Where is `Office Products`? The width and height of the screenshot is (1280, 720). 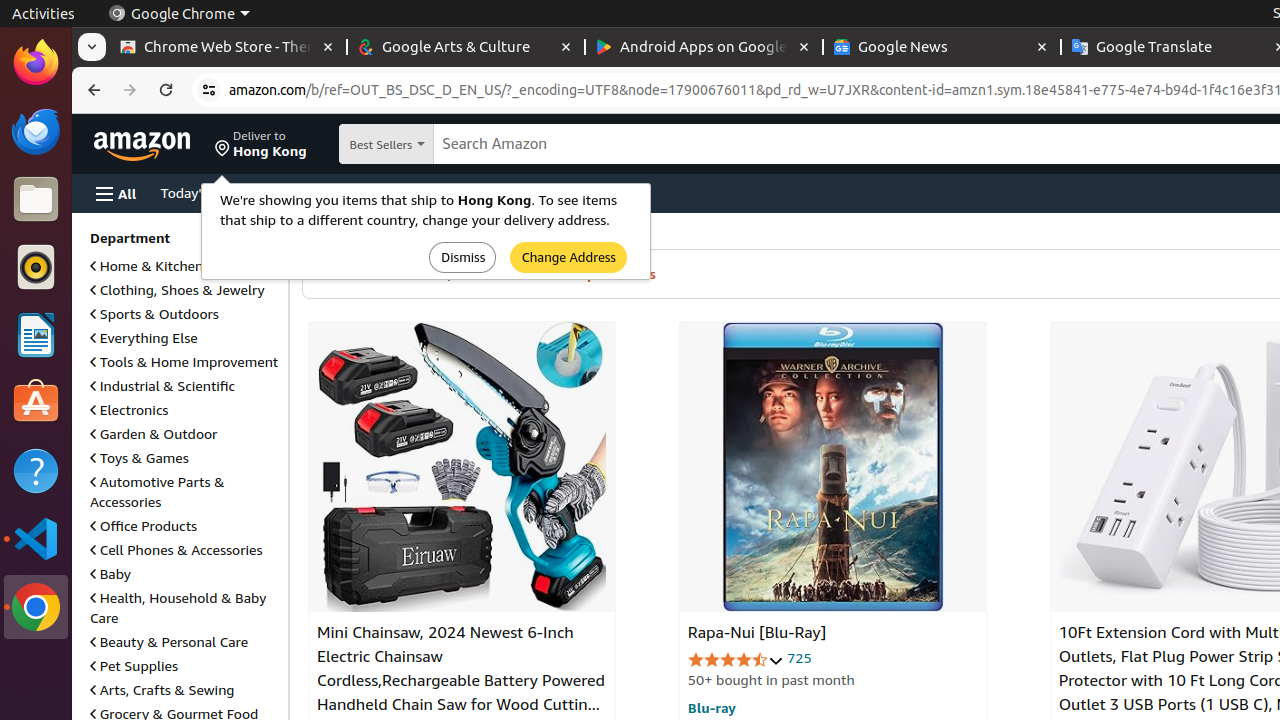
Office Products is located at coordinates (144, 526).